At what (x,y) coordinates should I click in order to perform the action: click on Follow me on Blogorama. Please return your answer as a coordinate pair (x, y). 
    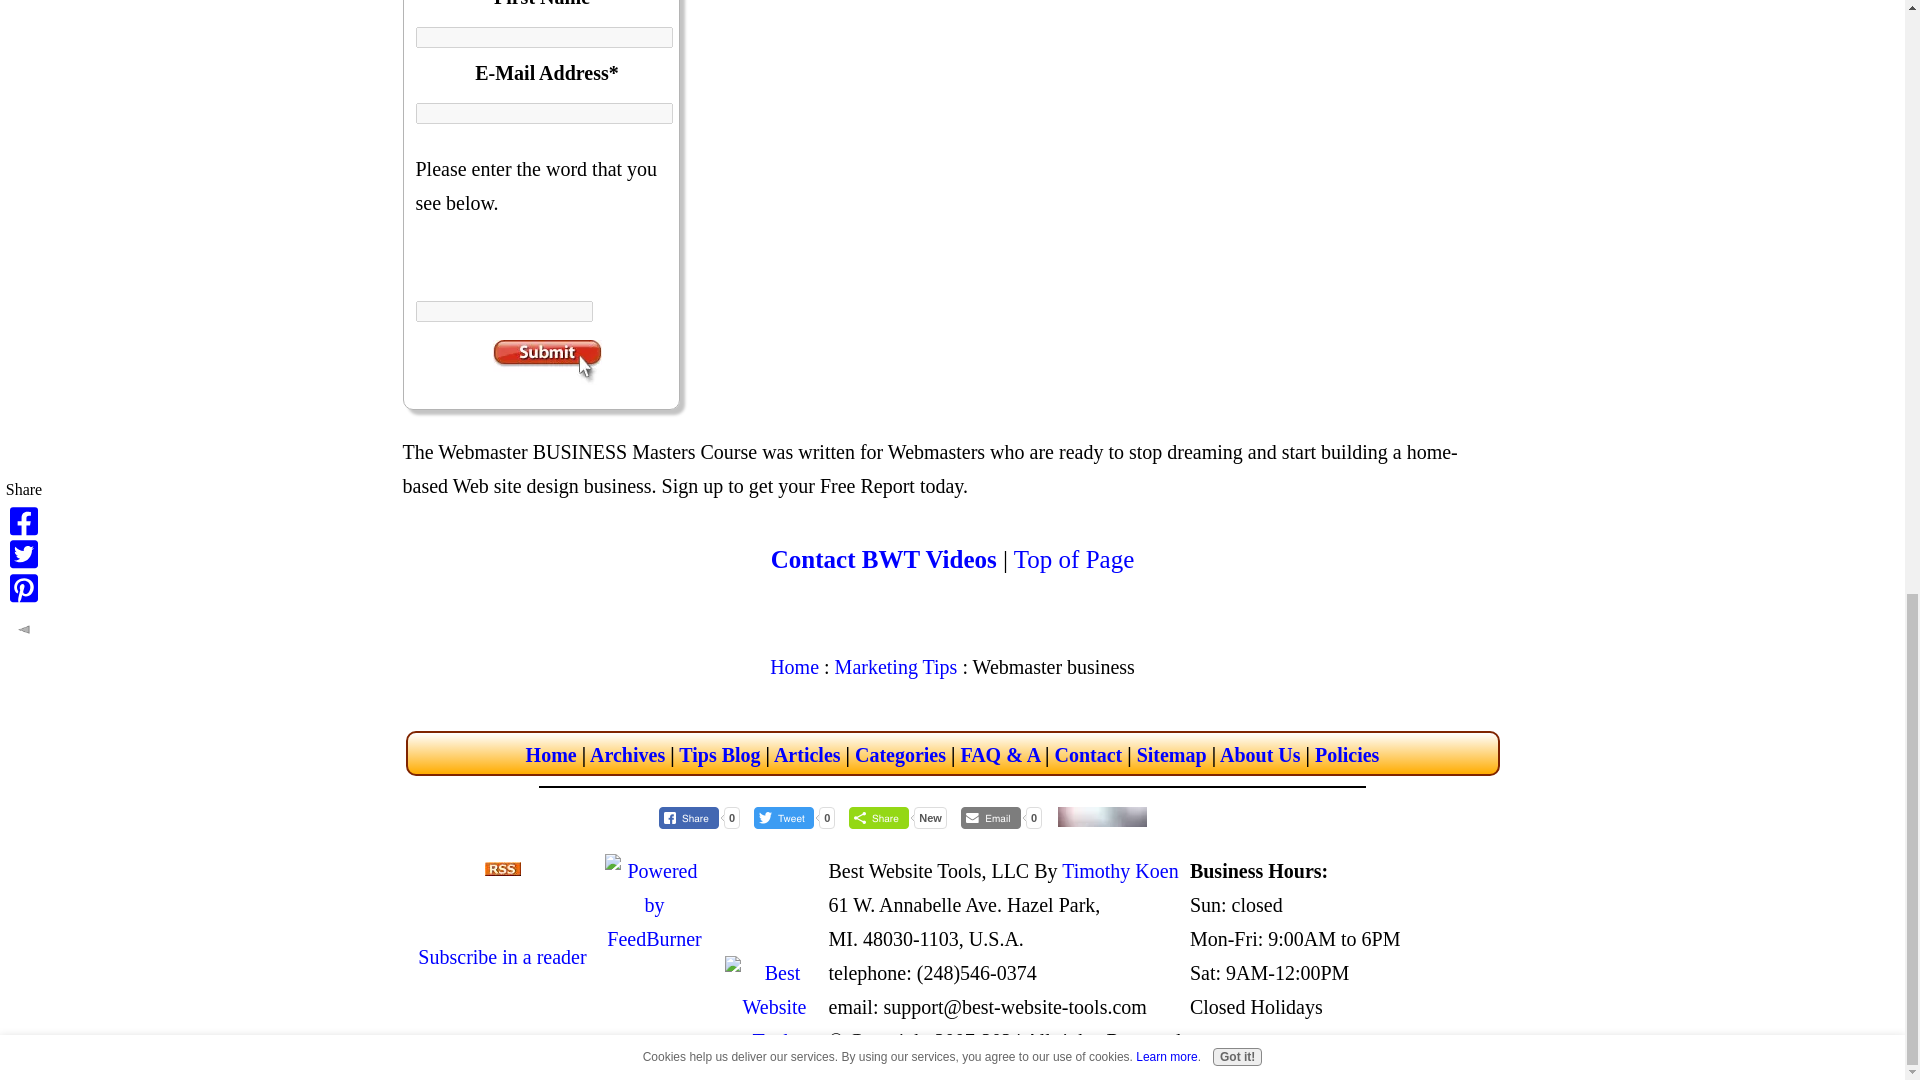
    Looking at the image, I should click on (654, 1006).